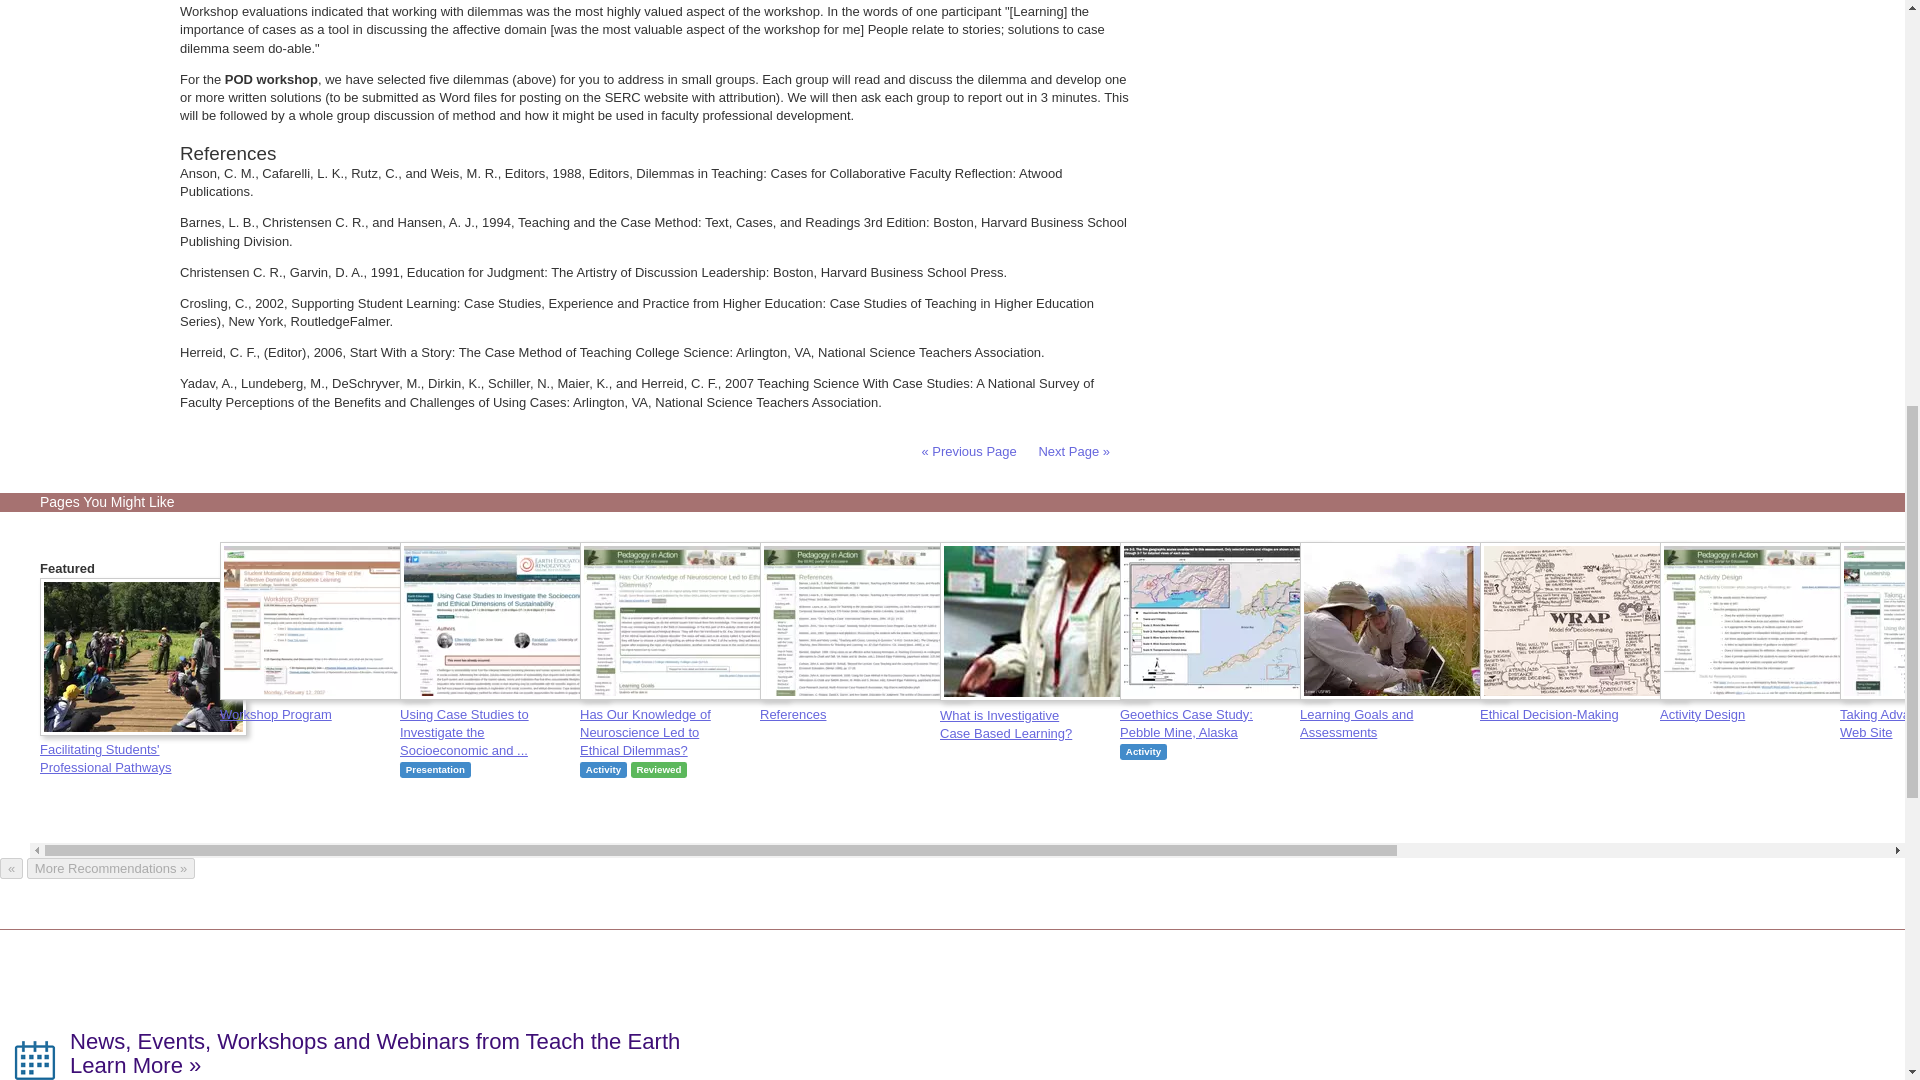 Image resolution: width=1920 pixels, height=1080 pixels. What do you see at coordinates (1403, 712) in the screenshot?
I see `Learning Goals and Assessments` at bounding box center [1403, 712].